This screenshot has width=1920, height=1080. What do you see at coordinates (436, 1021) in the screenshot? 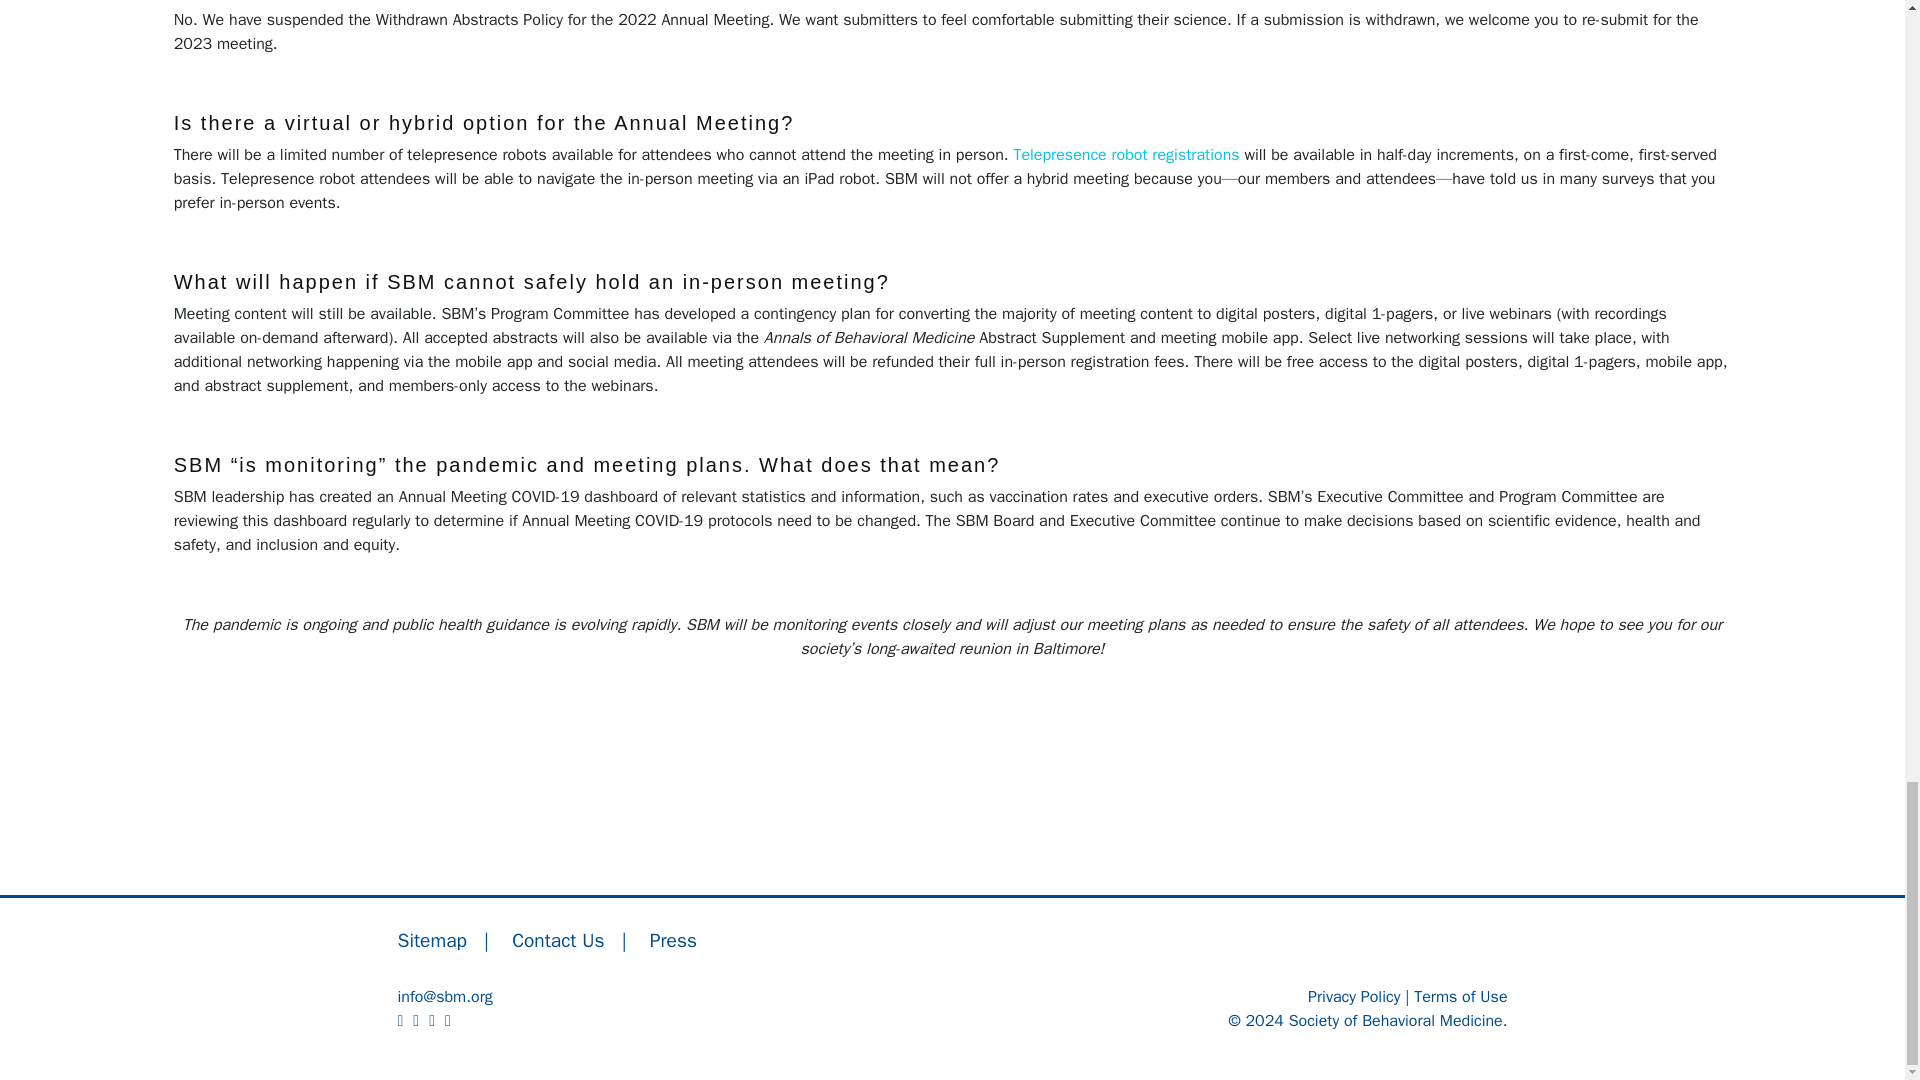
I see `Follow us` at bounding box center [436, 1021].